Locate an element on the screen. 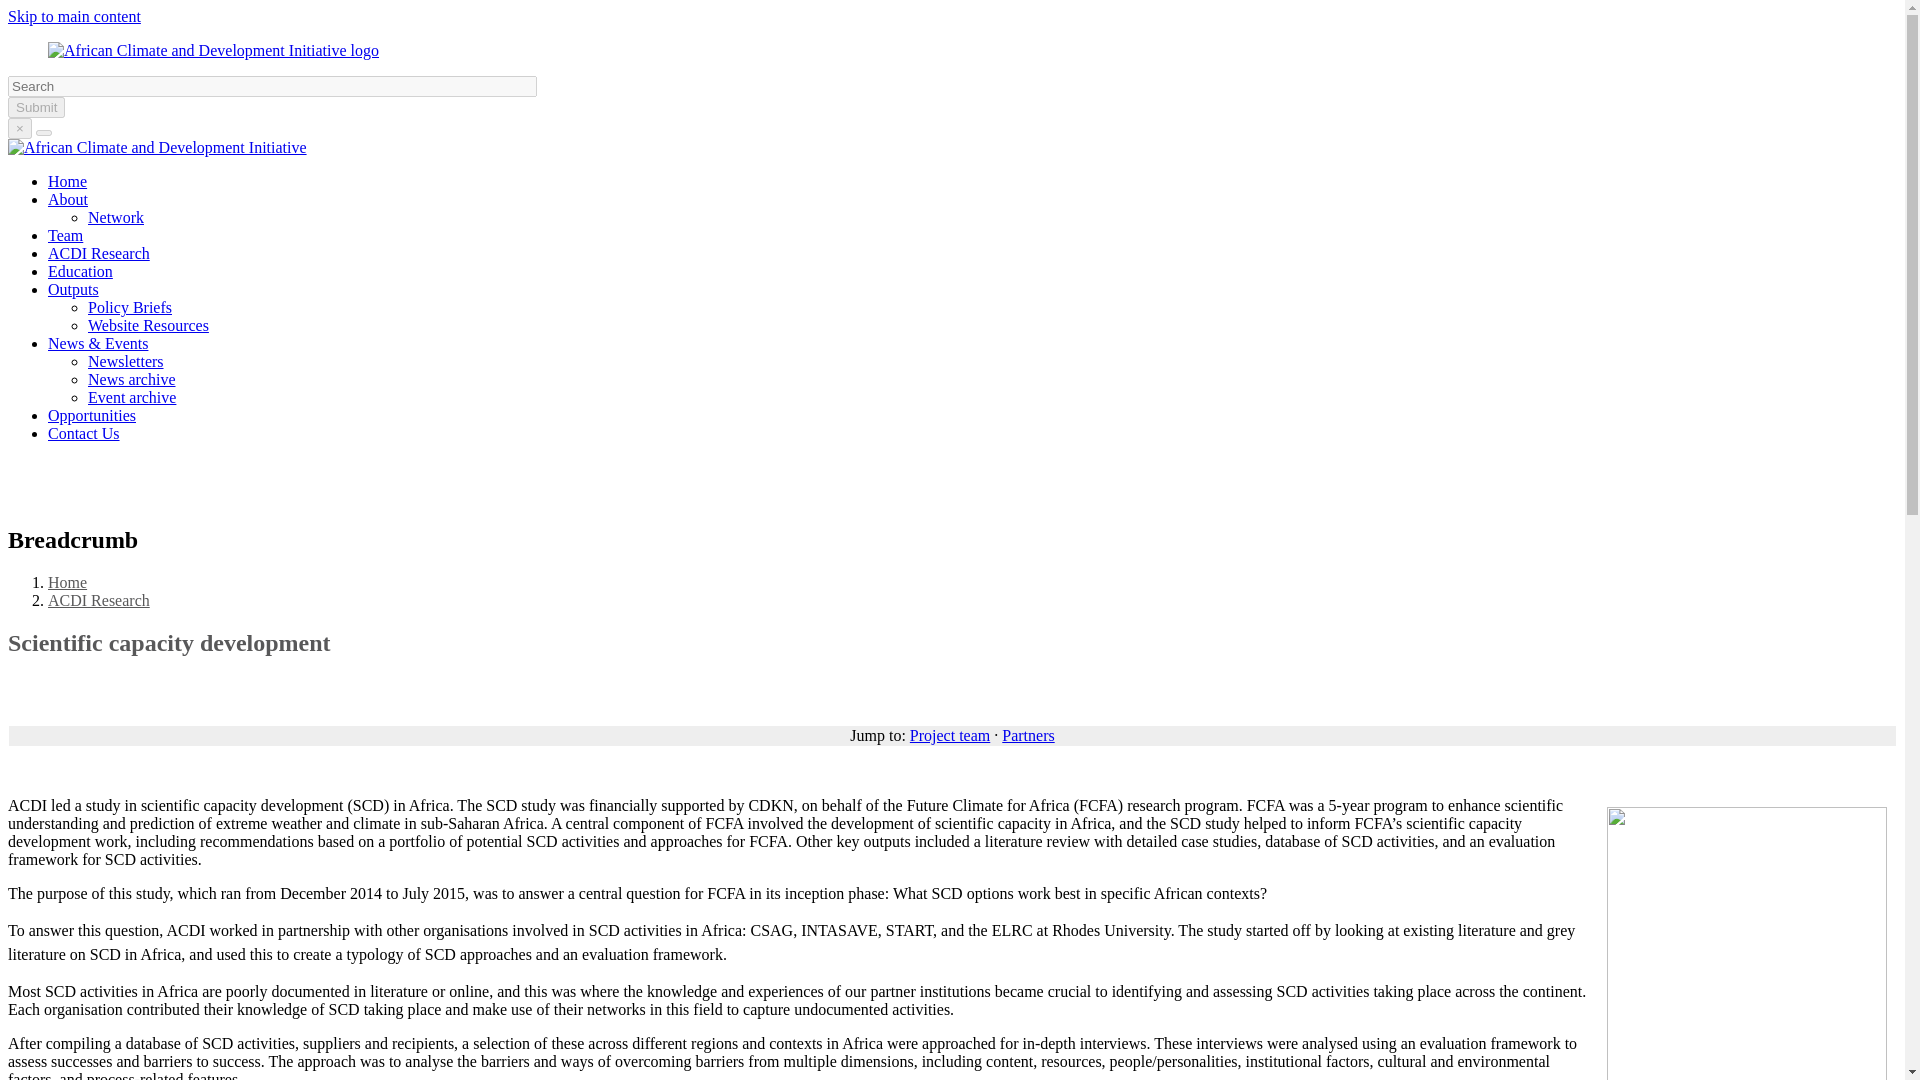 The image size is (1920, 1080). Policy Briefs is located at coordinates (130, 308).